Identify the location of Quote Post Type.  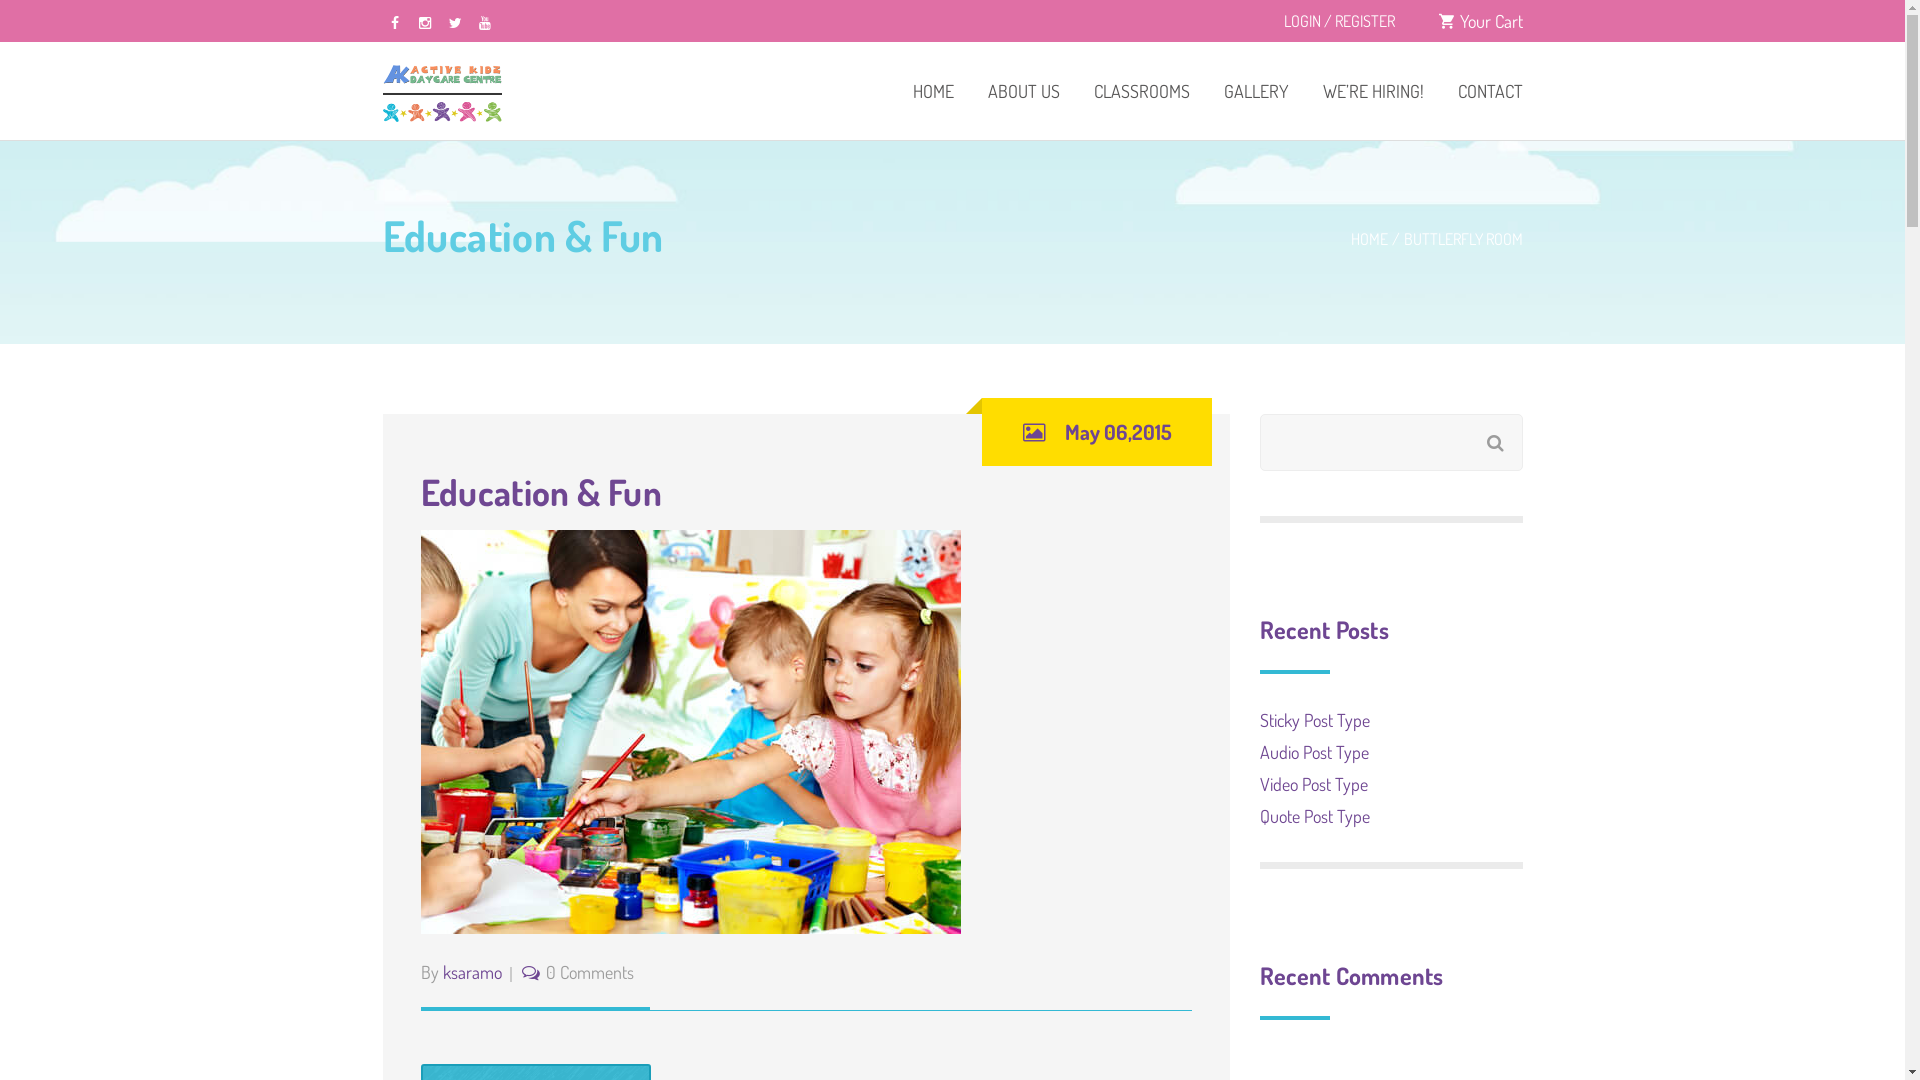
(1315, 816).